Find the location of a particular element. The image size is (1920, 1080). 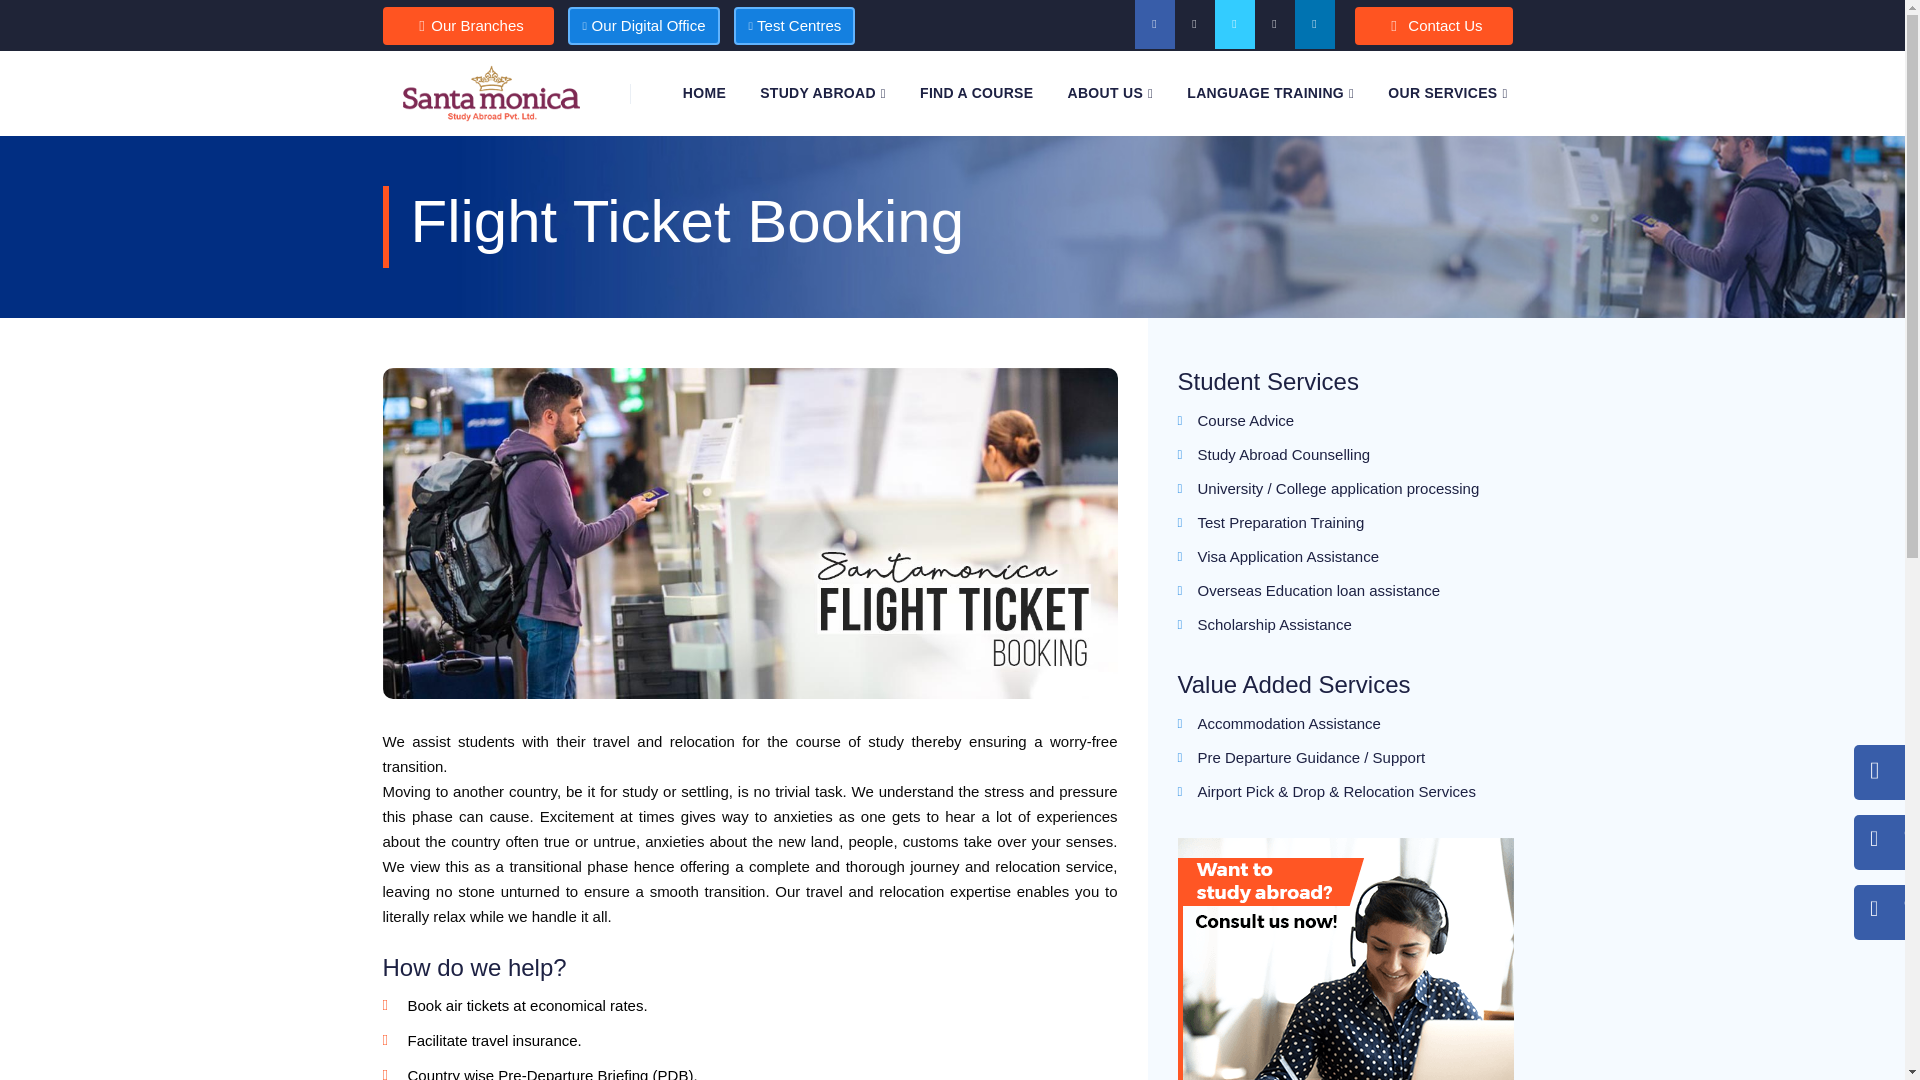

Santamonica is located at coordinates (490, 93).